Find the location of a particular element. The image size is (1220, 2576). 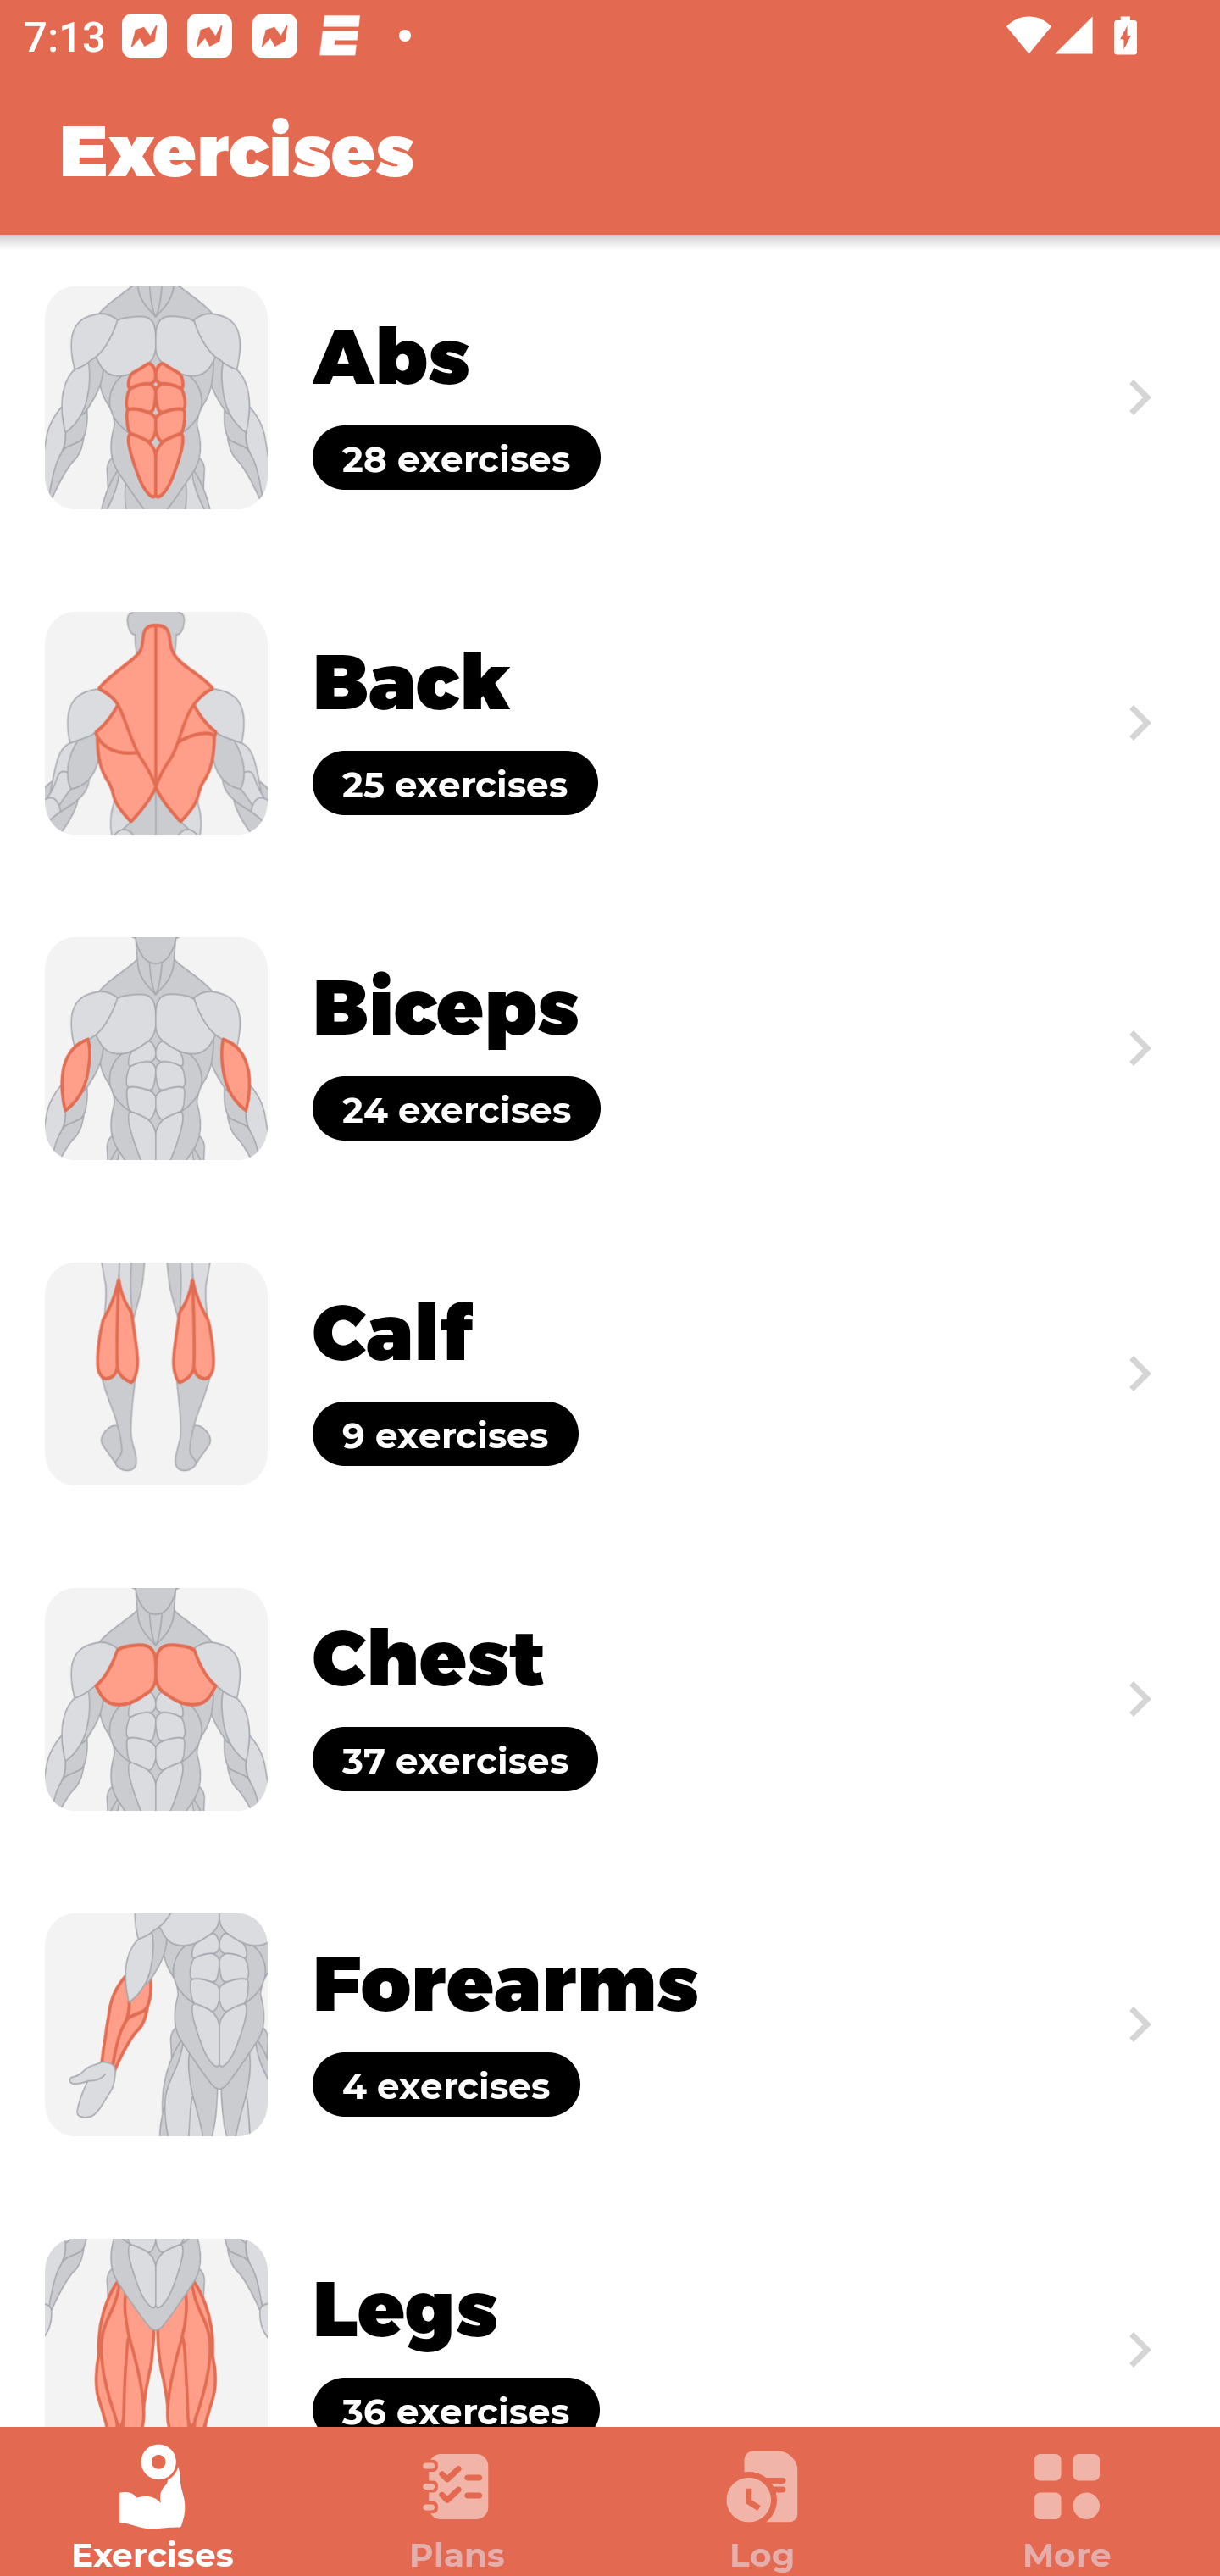

More is located at coordinates (1067, 2508).